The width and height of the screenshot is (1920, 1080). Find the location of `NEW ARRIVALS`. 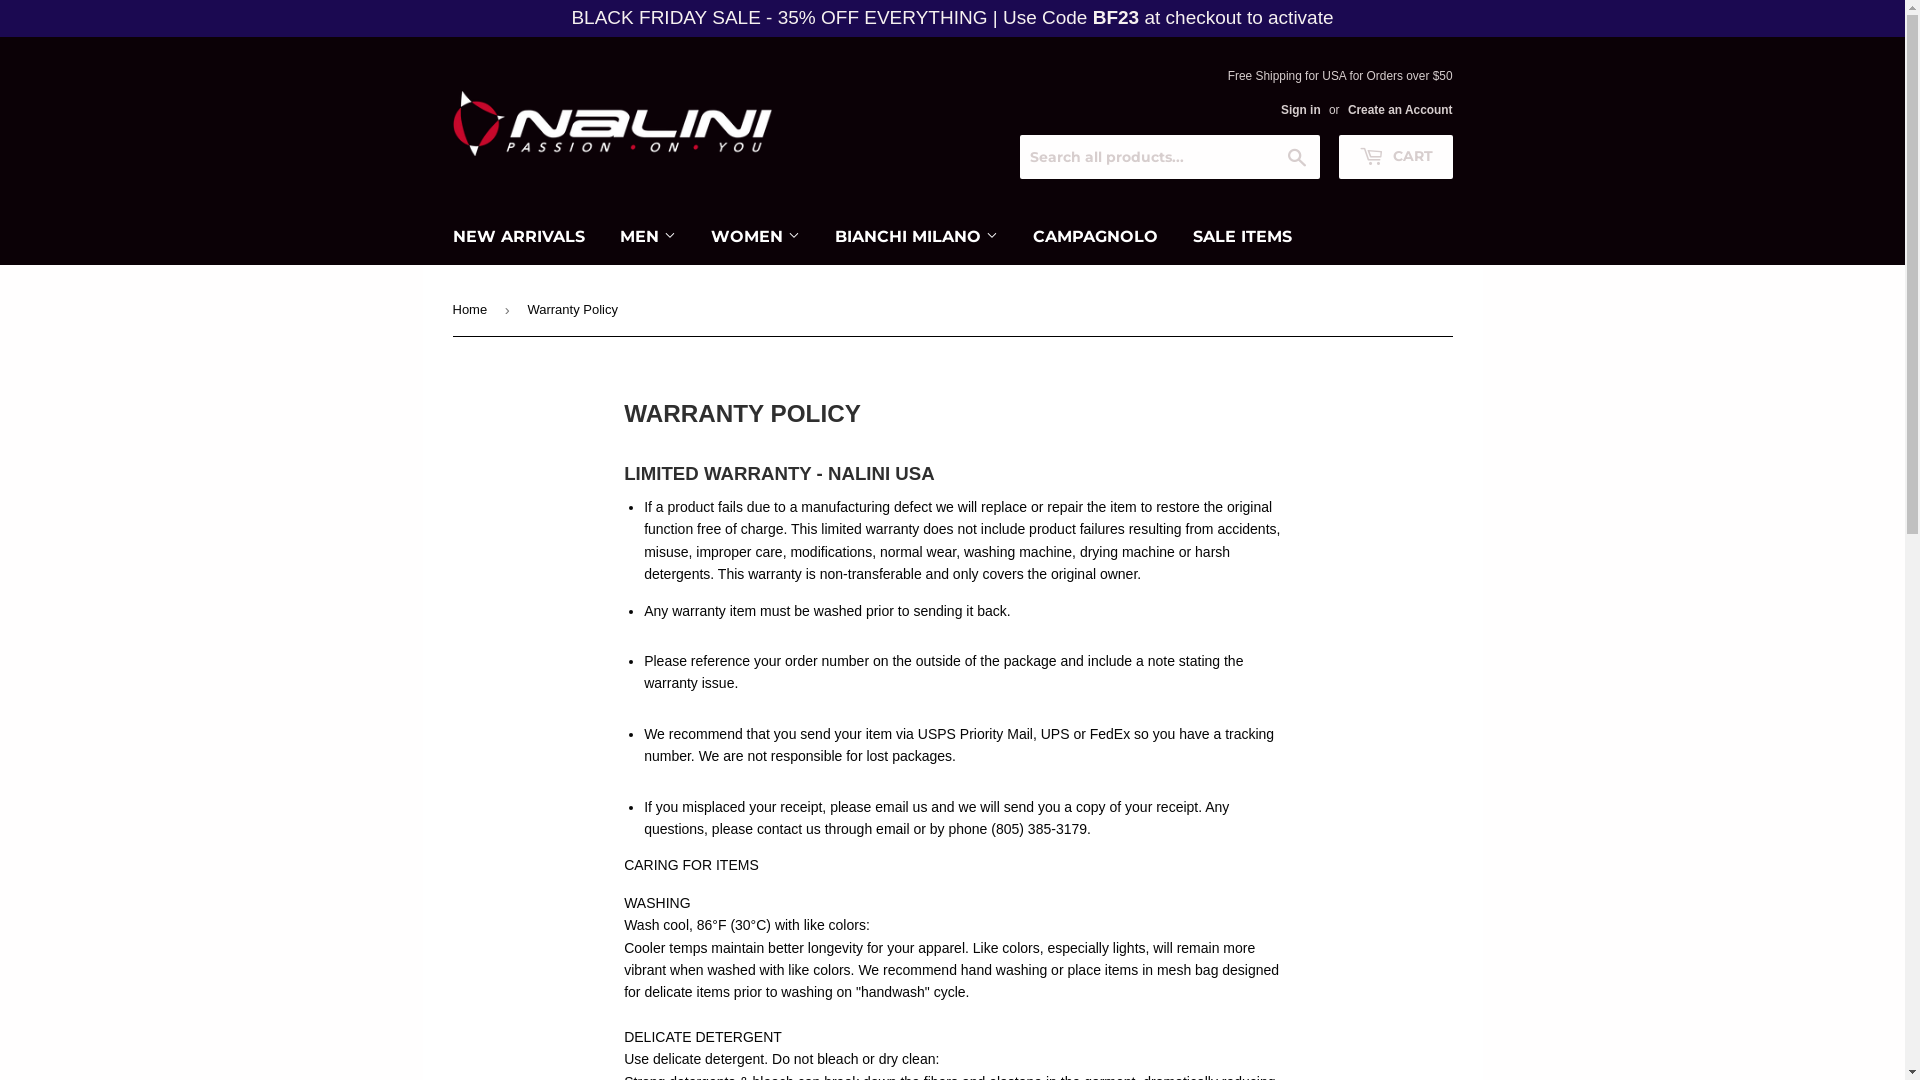

NEW ARRIVALS is located at coordinates (519, 237).